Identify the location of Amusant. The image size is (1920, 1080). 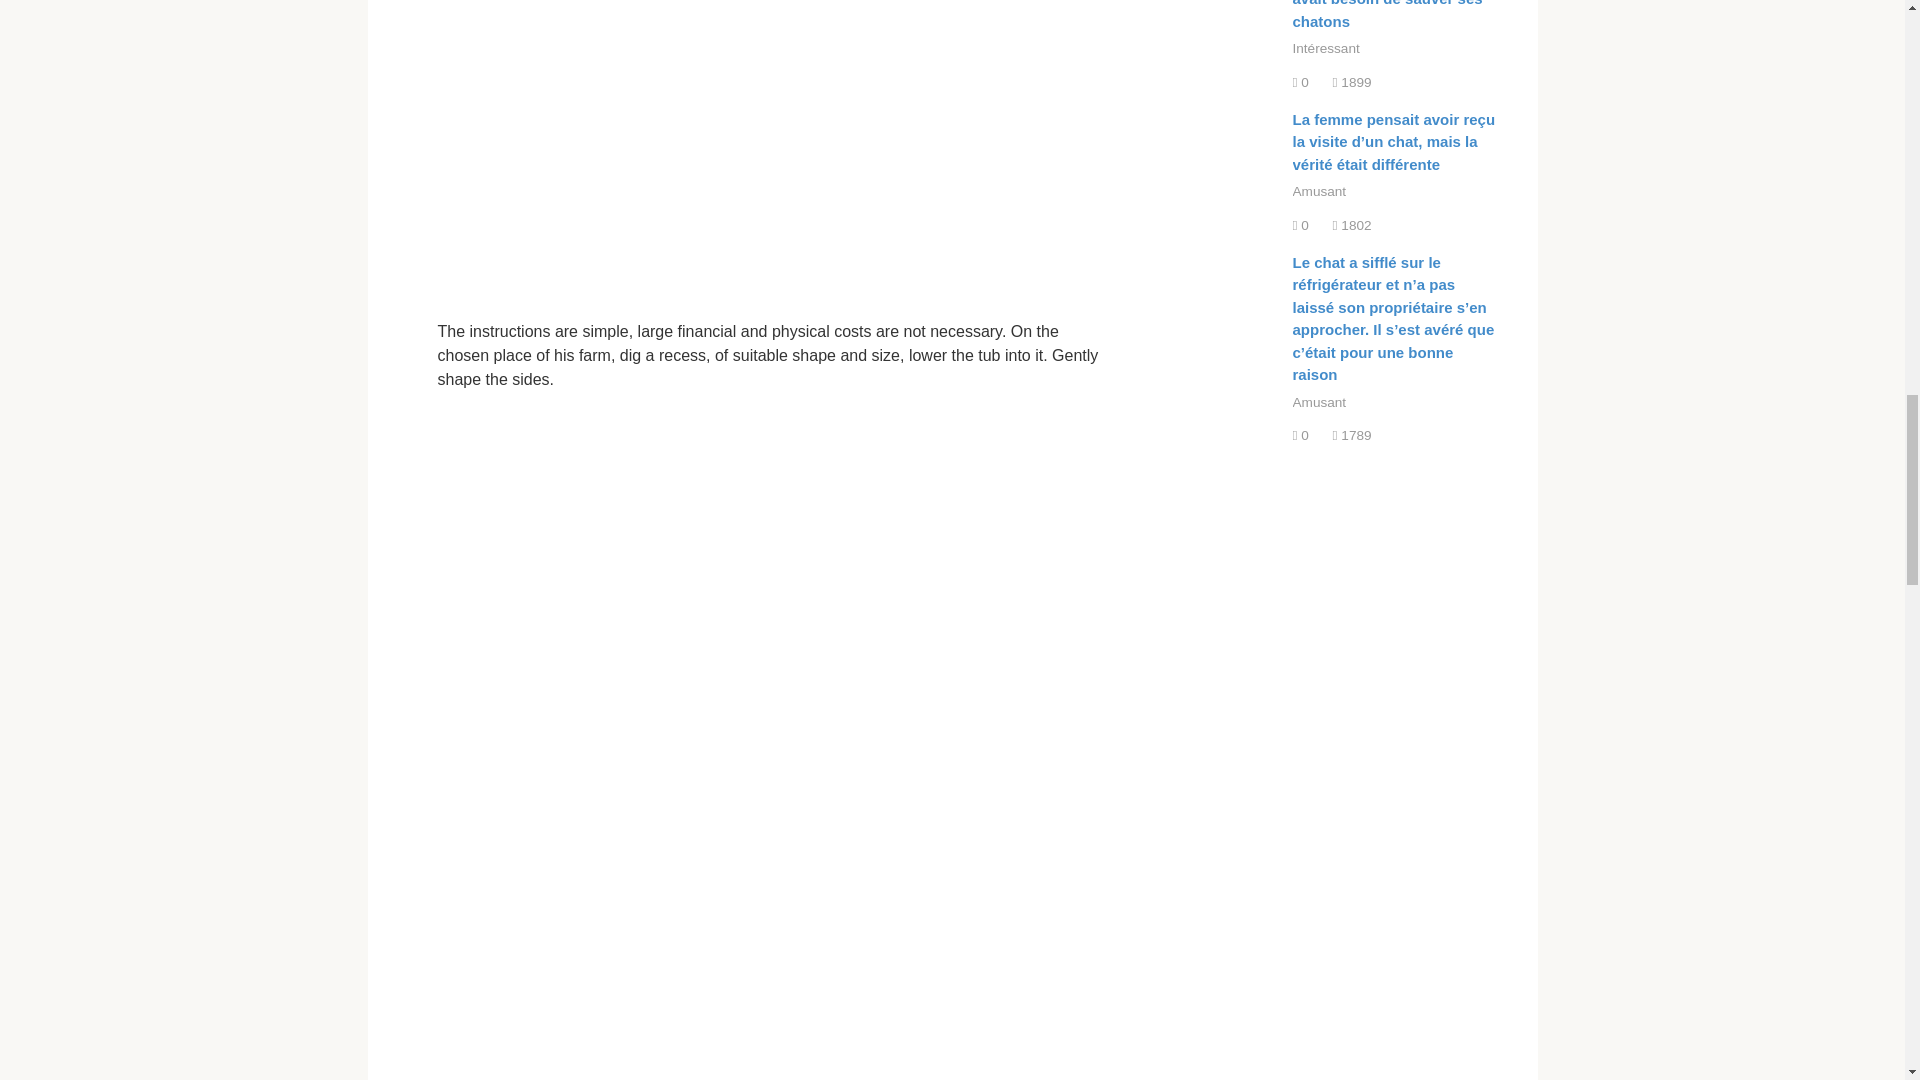
(1318, 190).